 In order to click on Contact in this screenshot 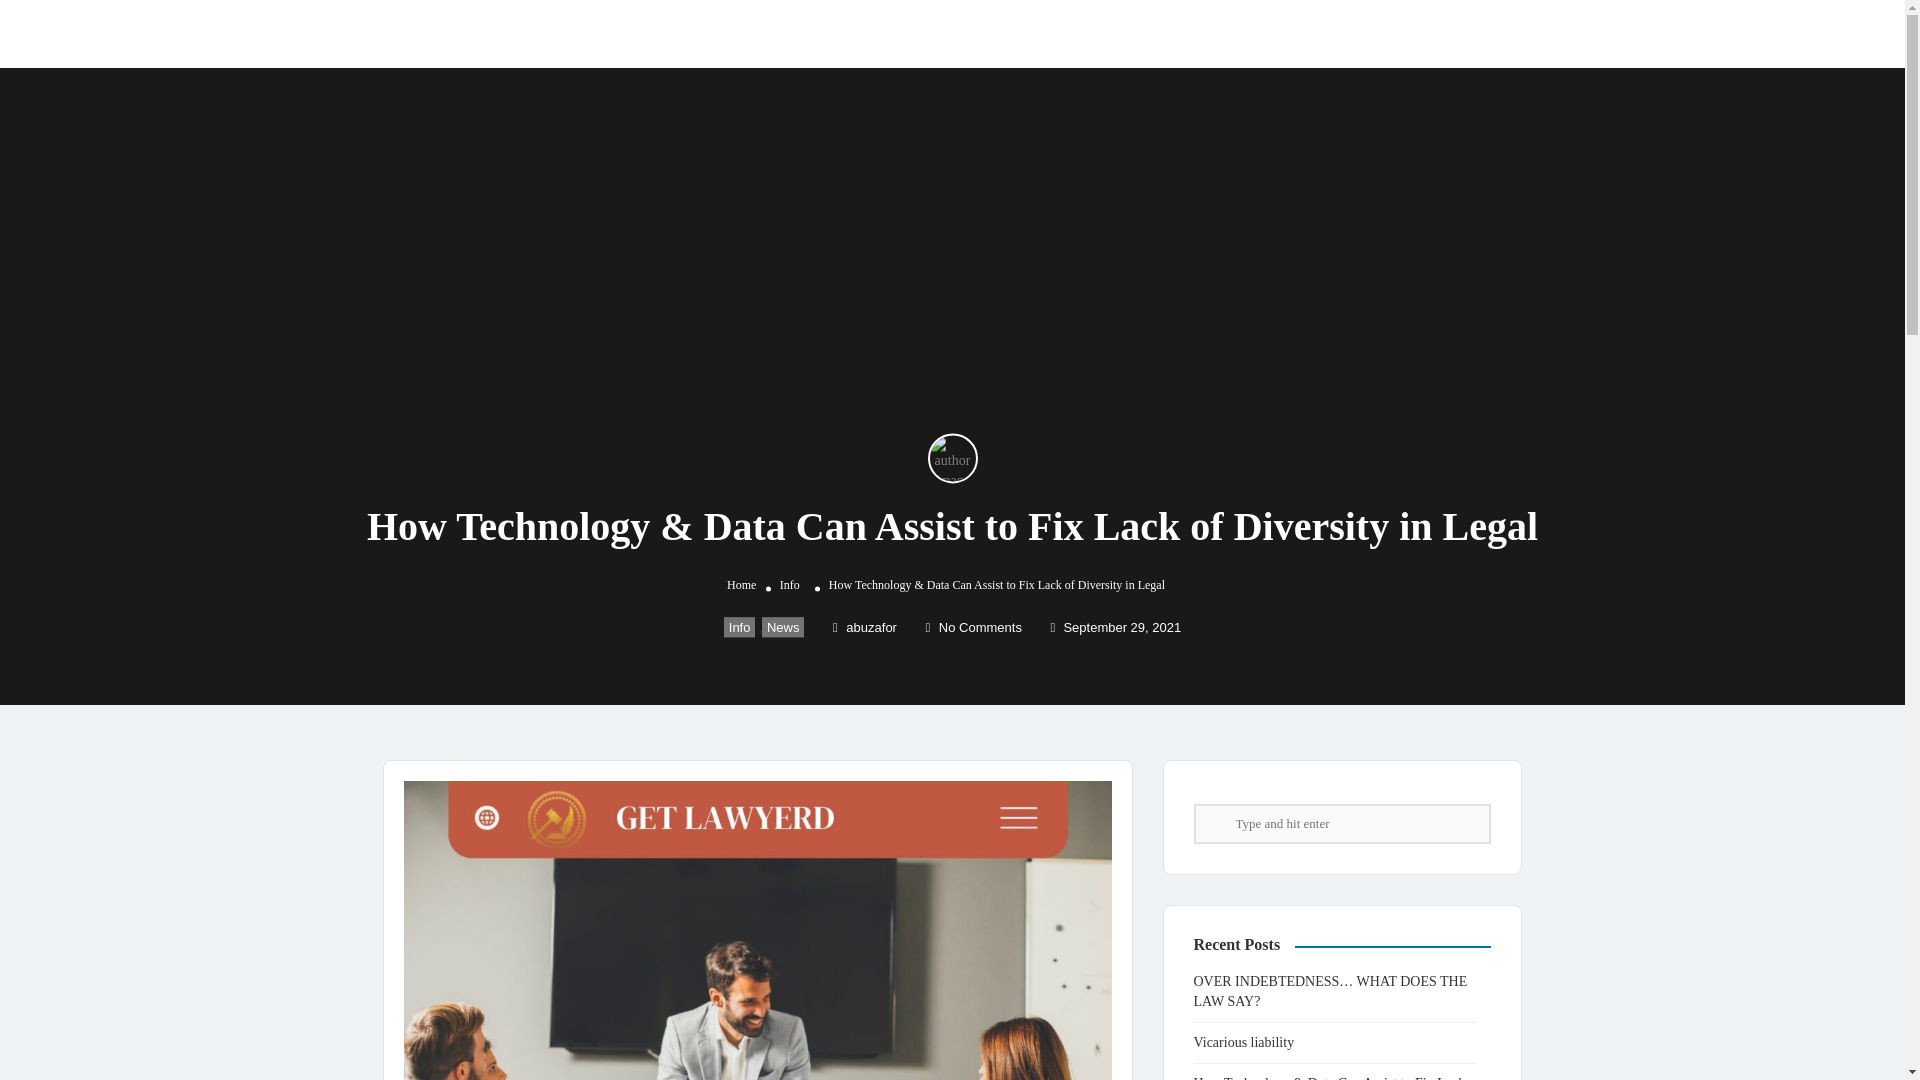, I will do `click(1262, 32)`.